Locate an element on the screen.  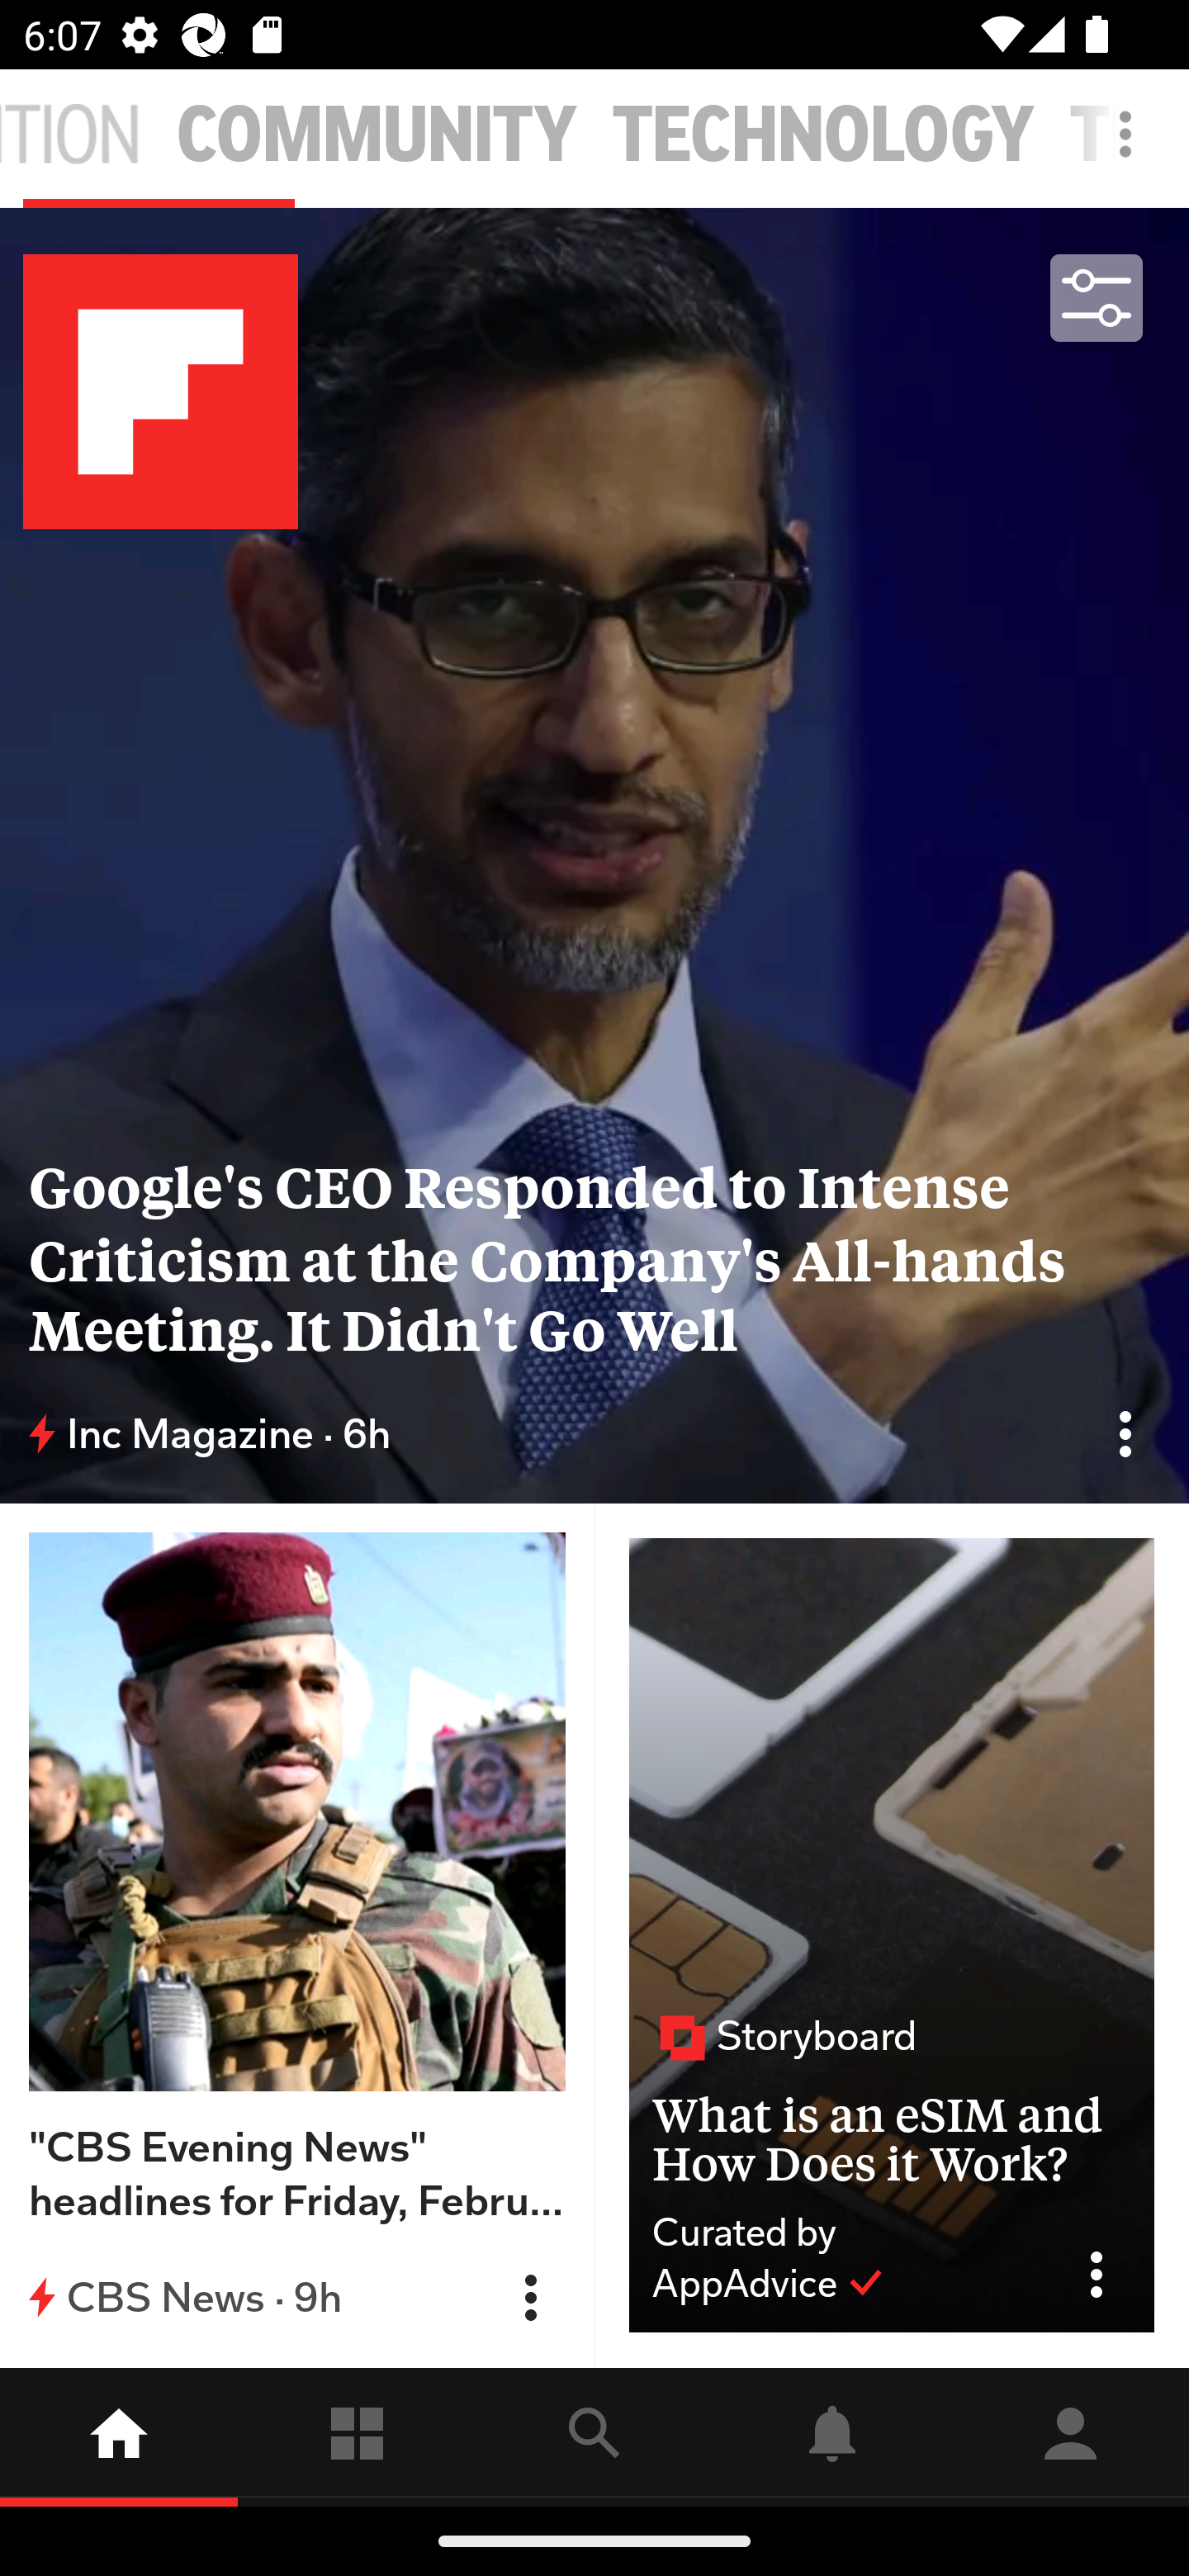
TECHNOLOGY is located at coordinates (824, 135).